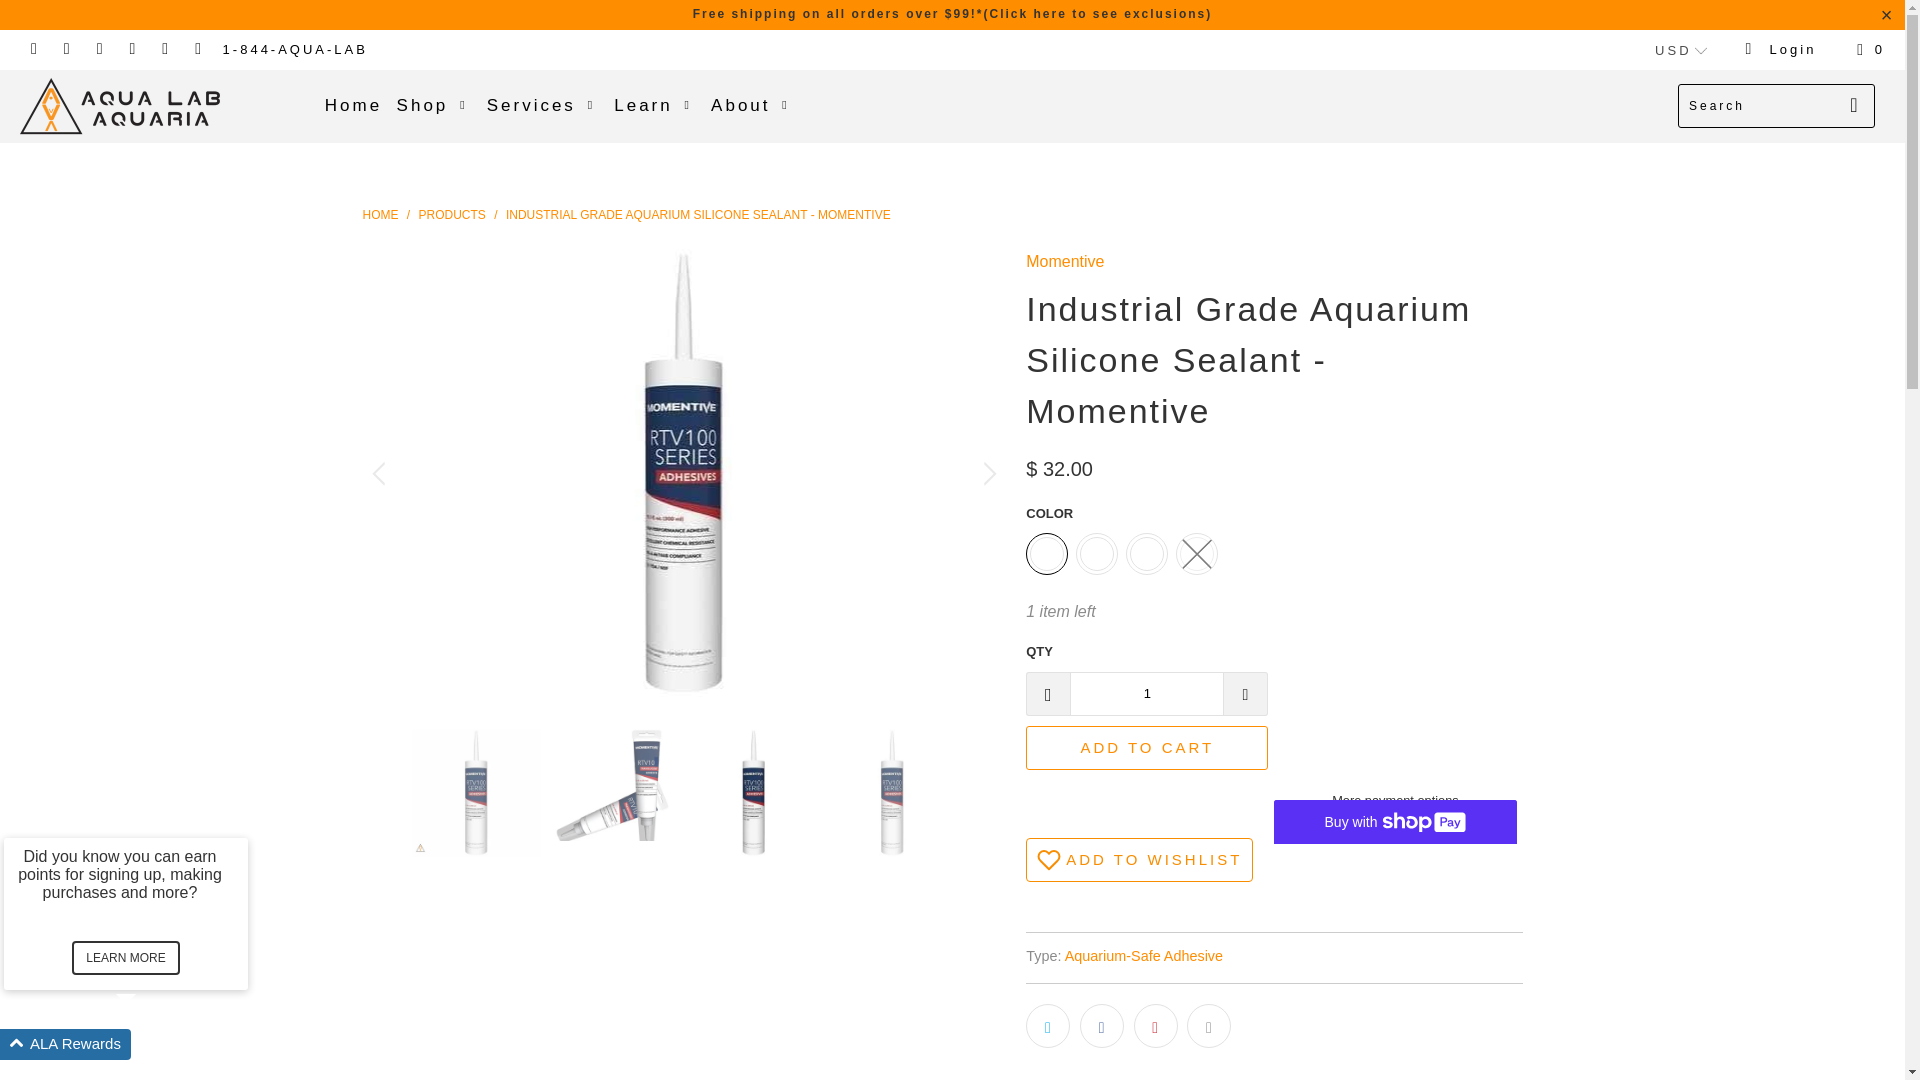  What do you see at coordinates (380, 215) in the screenshot?
I see `Aqua Lab Aquaria` at bounding box center [380, 215].